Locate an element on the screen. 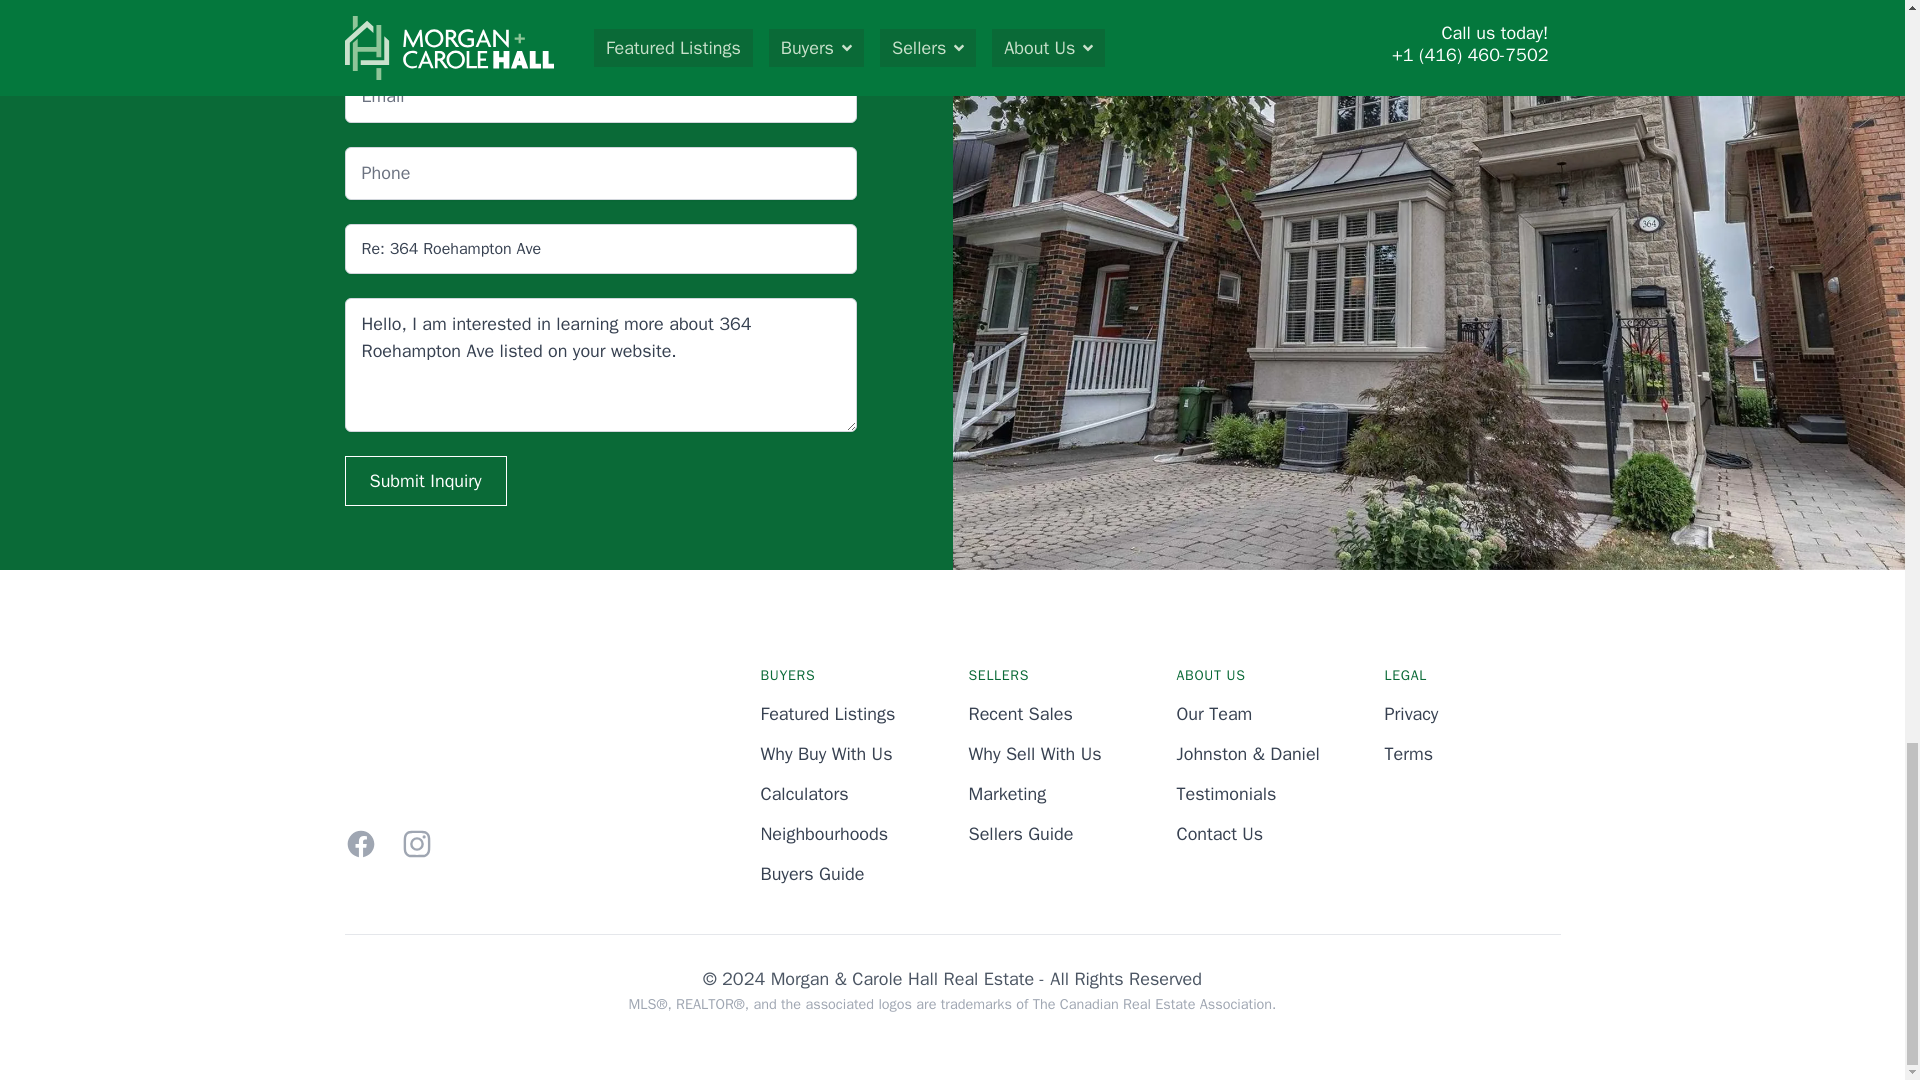 Image resolution: width=1920 pixels, height=1080 pixels. Instagram is located at coordinates (416, 844).